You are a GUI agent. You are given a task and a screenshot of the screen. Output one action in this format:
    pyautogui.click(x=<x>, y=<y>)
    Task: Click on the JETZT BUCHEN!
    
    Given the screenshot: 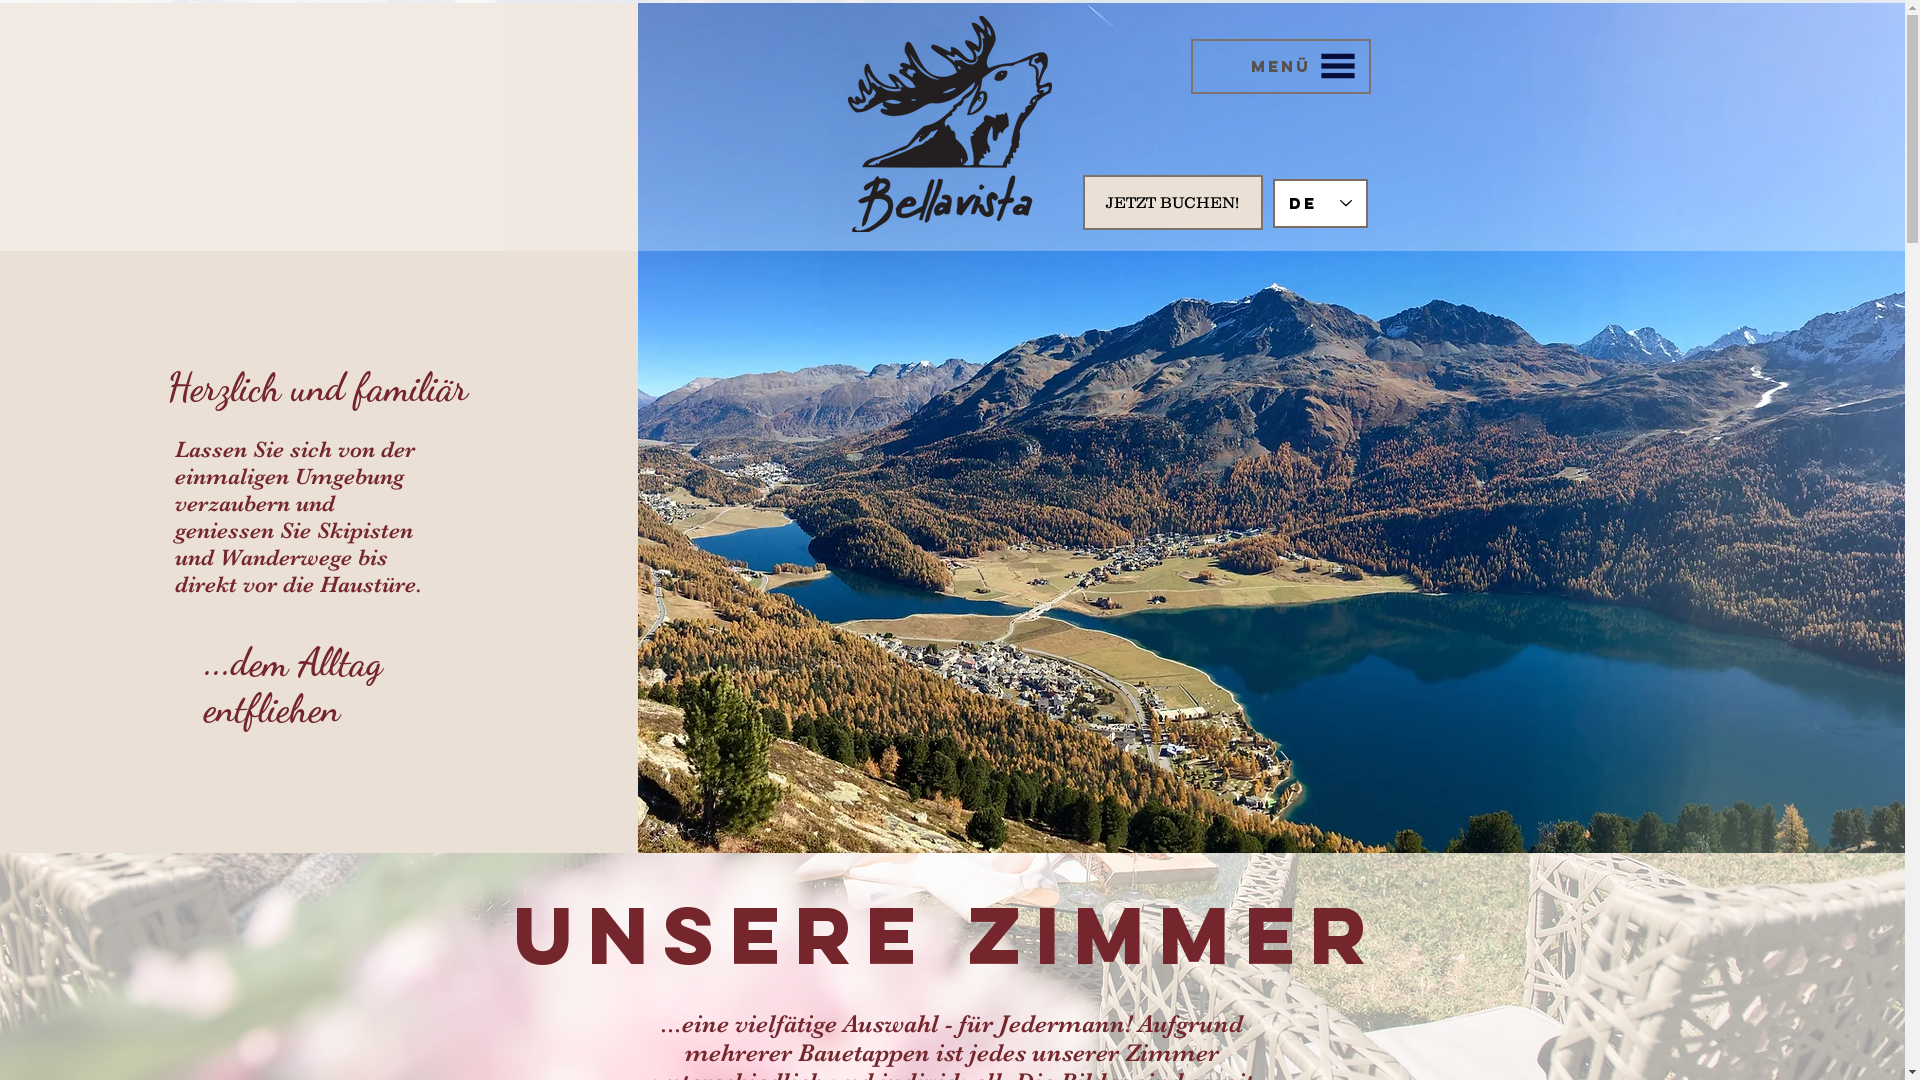 What is the action you would take?
    pyautogui.click(x=1172, y=202)
    